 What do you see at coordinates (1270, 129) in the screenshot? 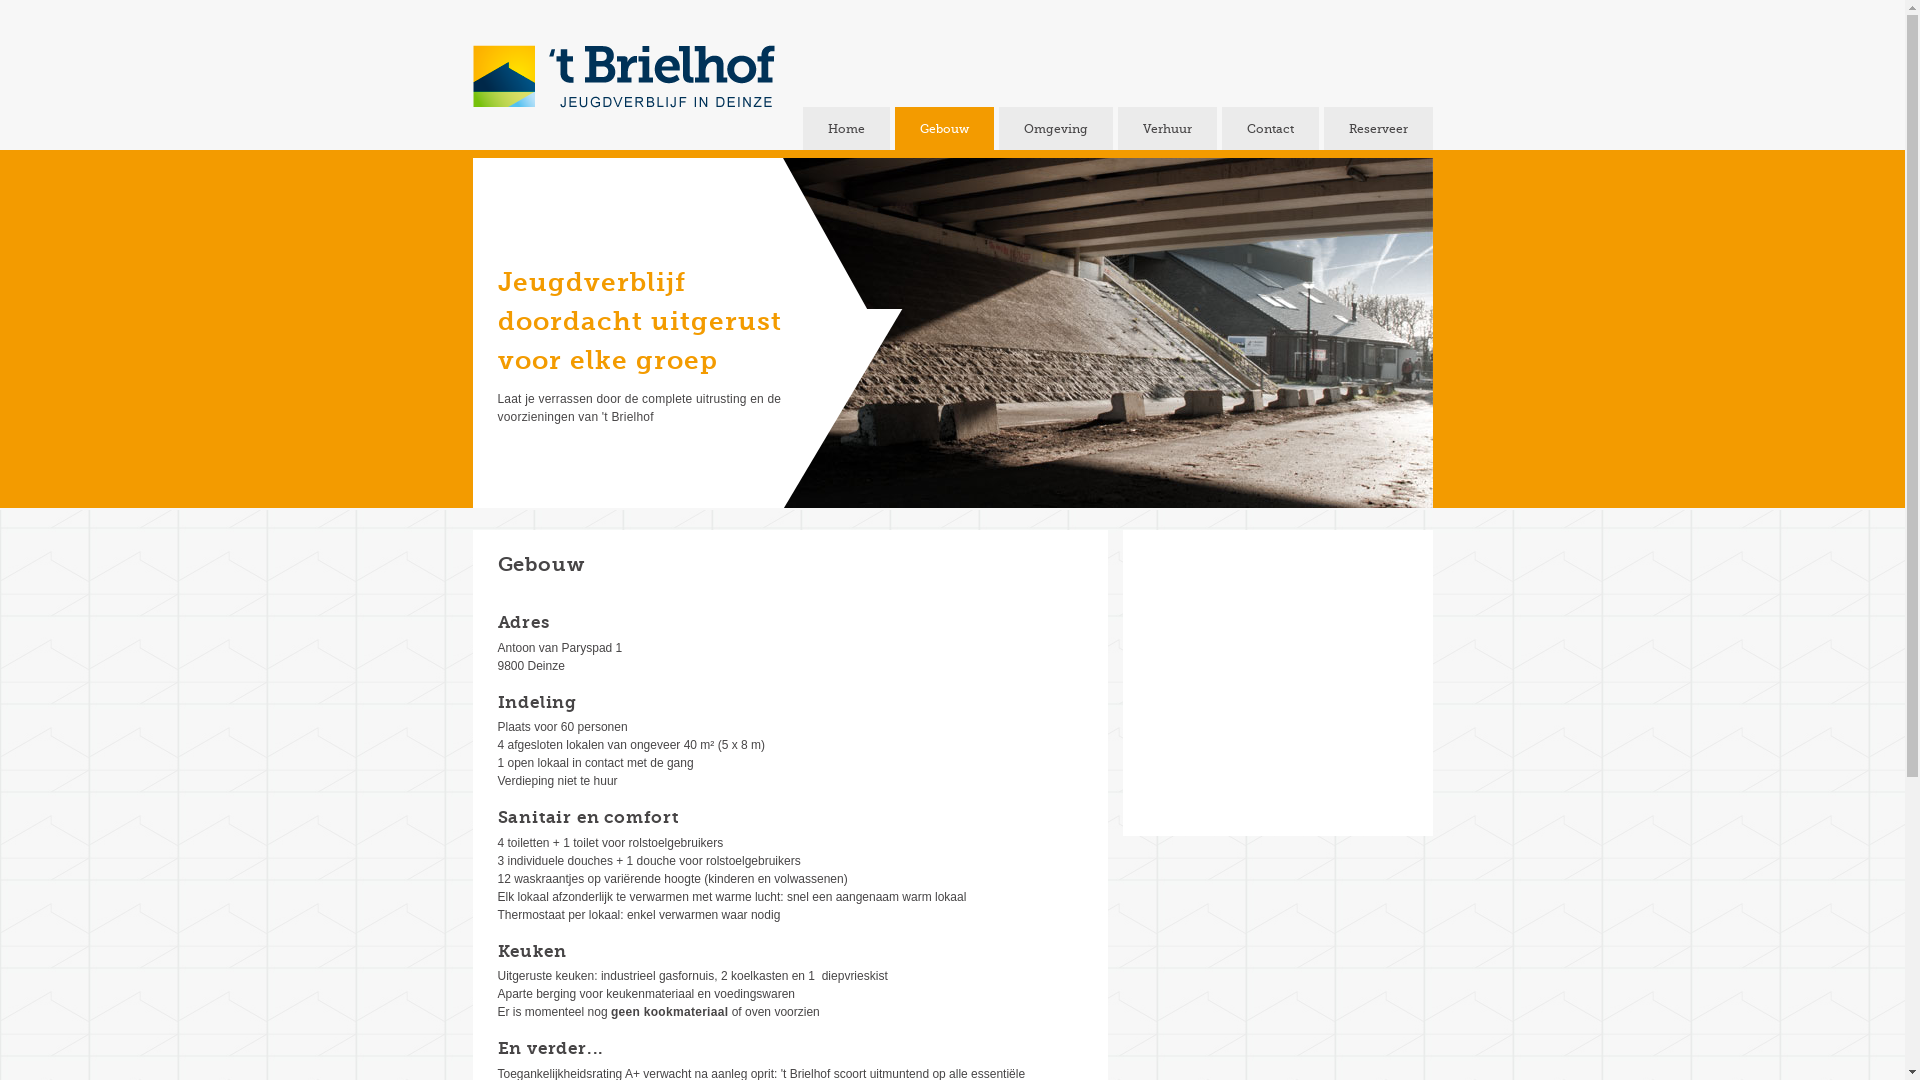
I see `Contact` at bounding box center [1270, 129].